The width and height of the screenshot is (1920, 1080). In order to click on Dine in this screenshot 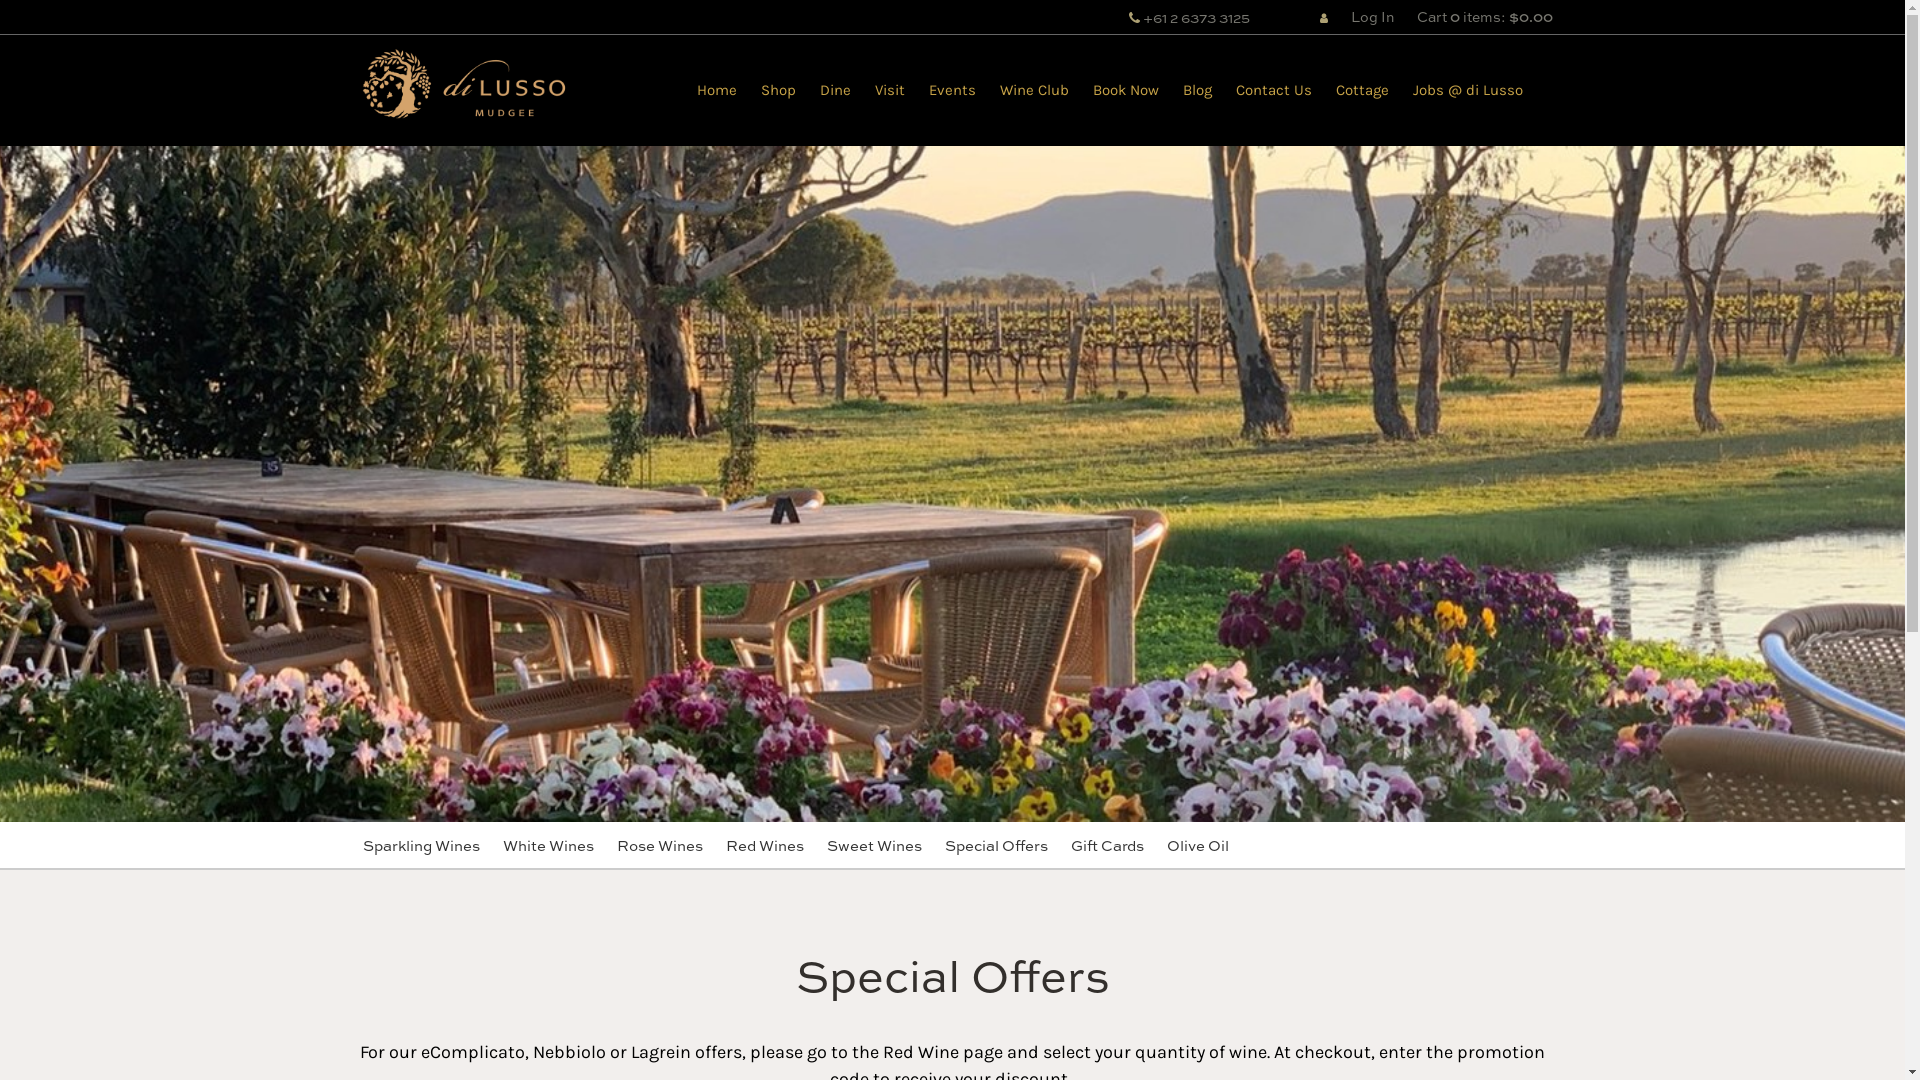, I will do `click(836, 90)`.